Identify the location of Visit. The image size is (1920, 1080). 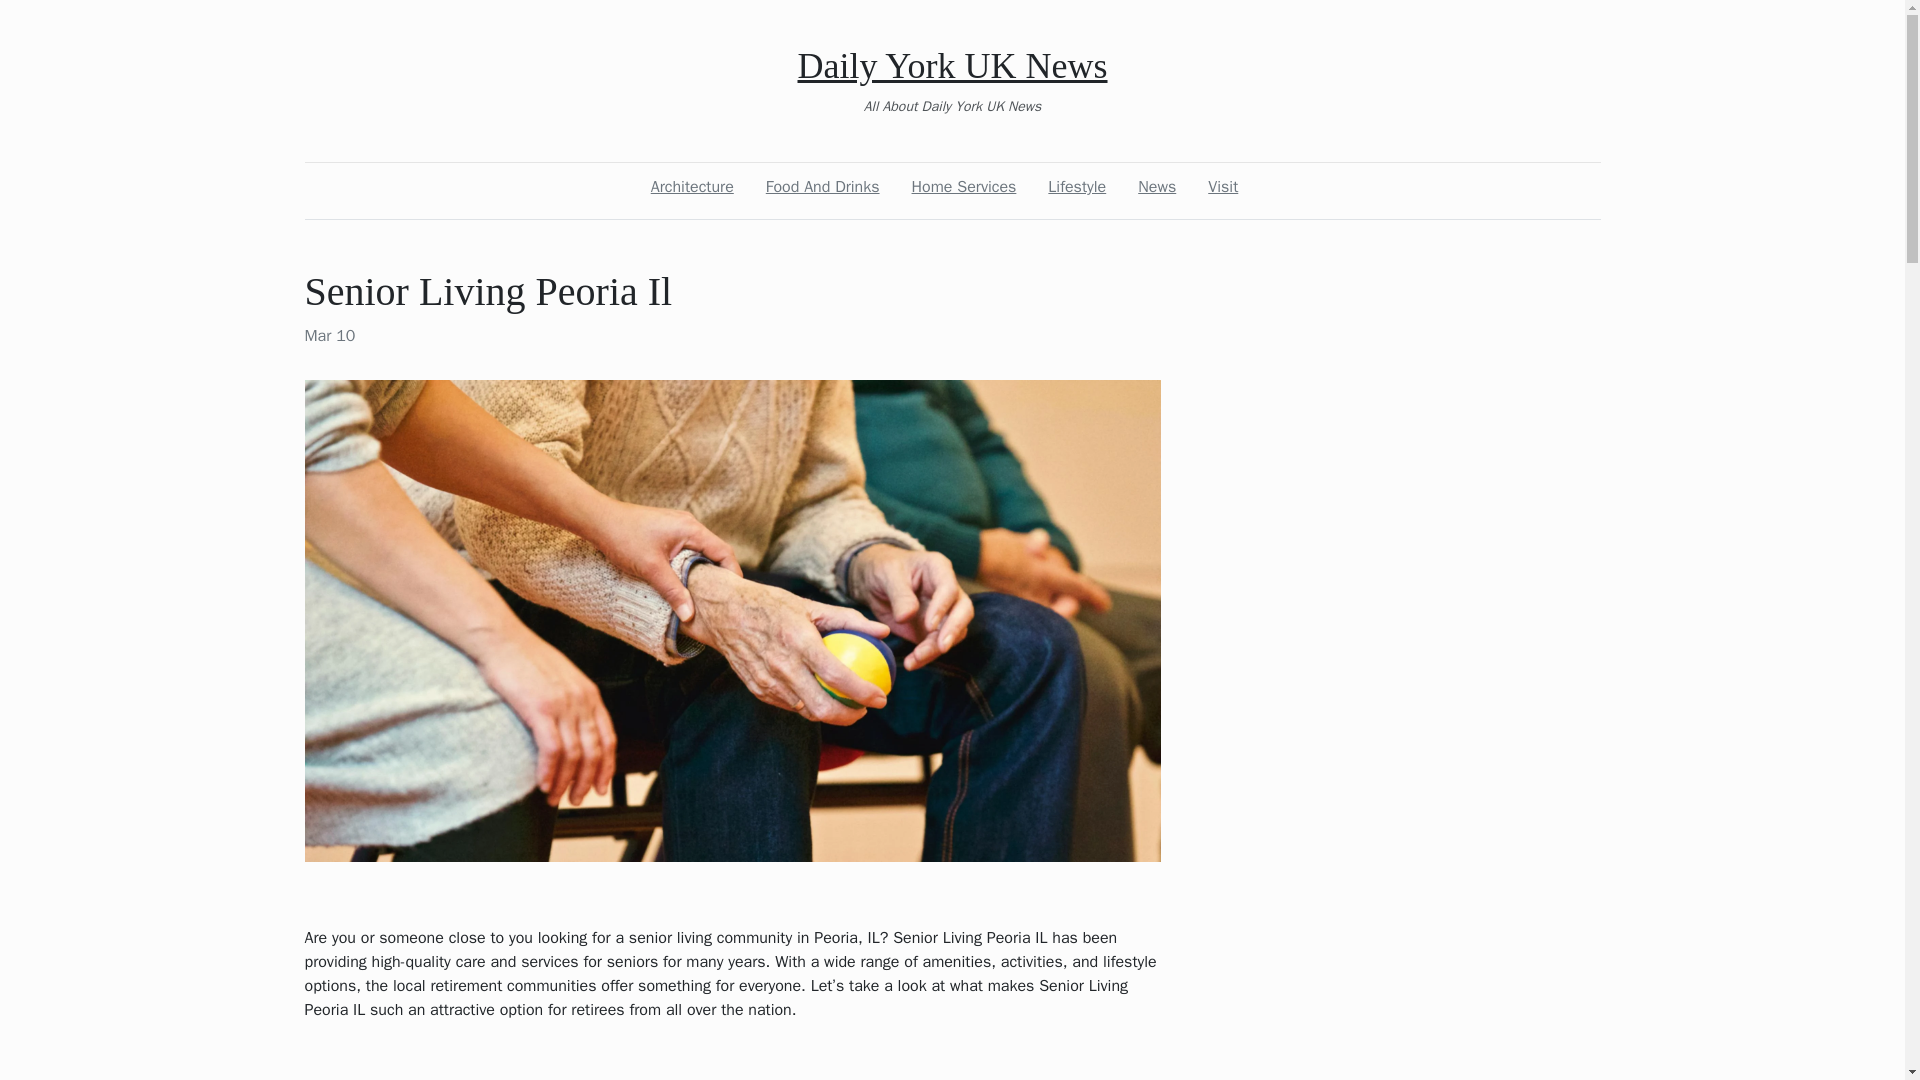
(1223, 187).